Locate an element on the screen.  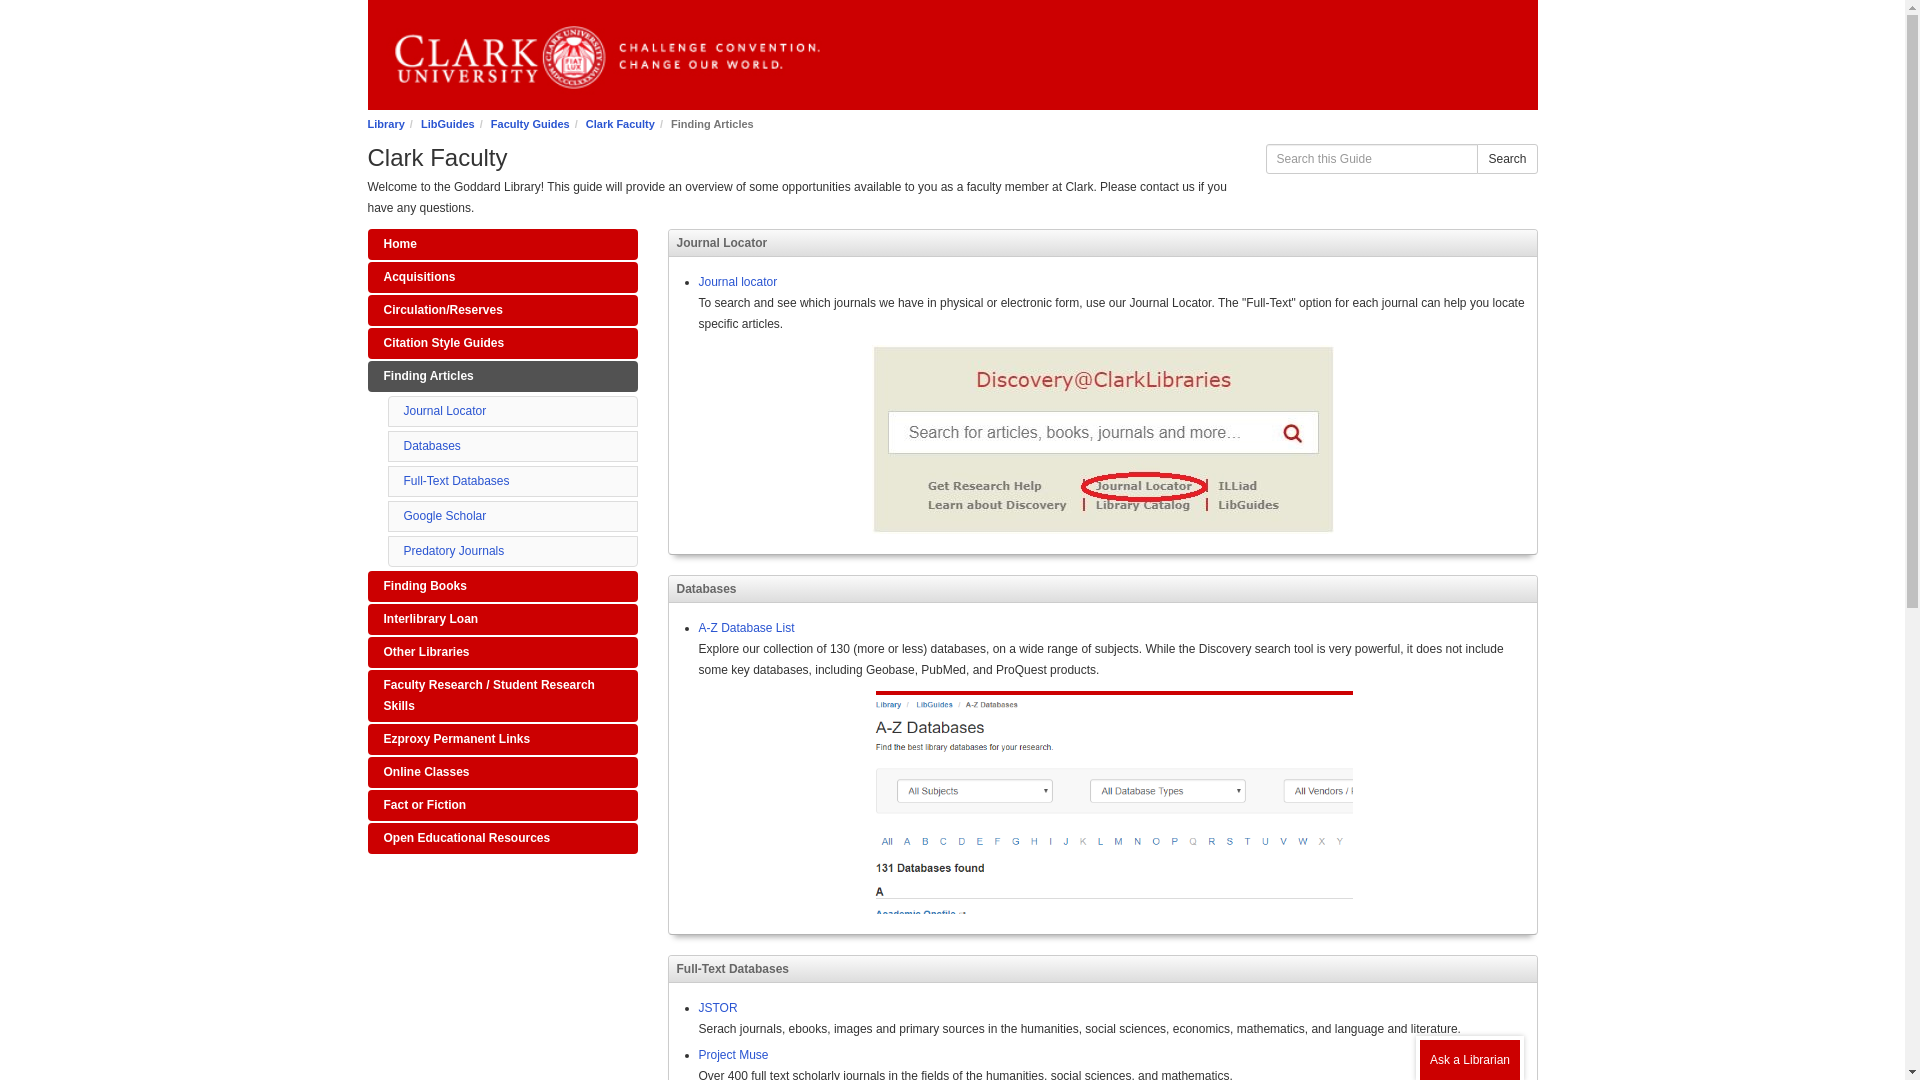
Journal Locator is located at coordinates (445, 410).